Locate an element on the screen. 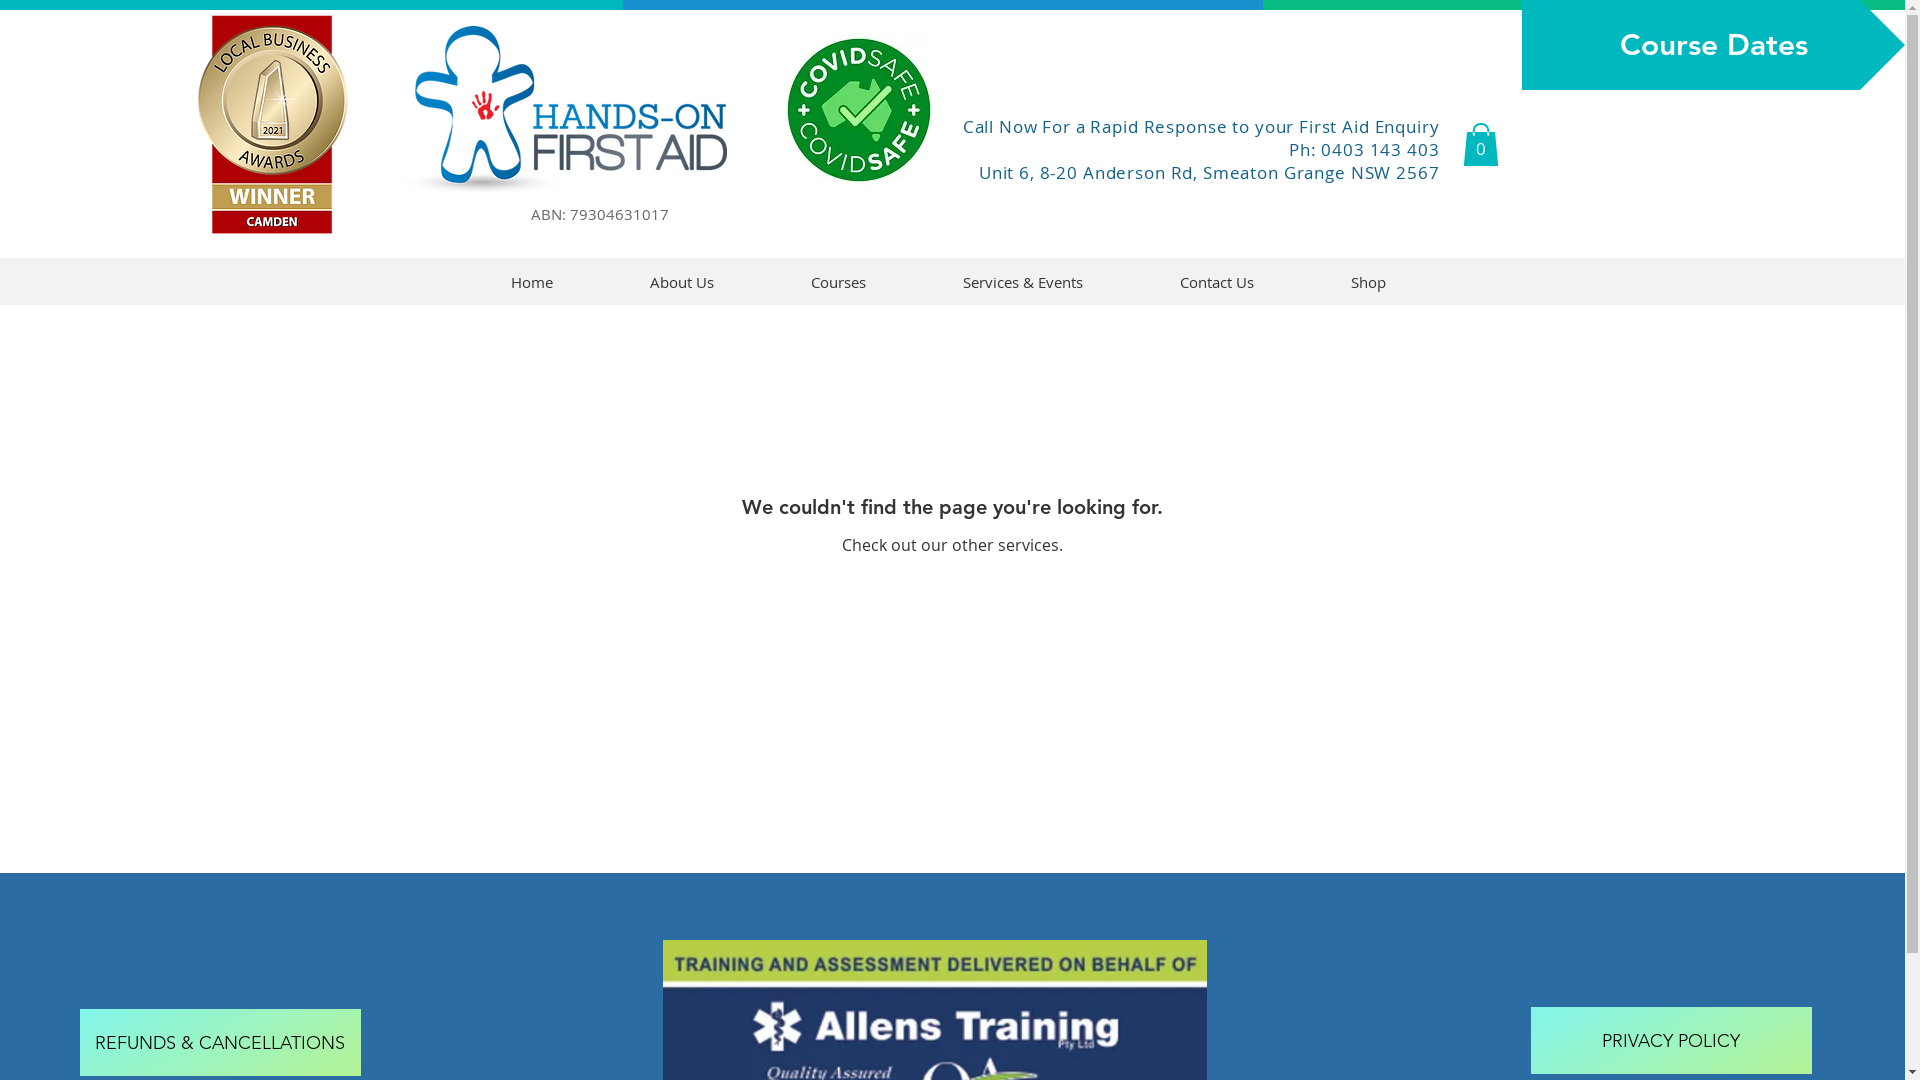 Image resolution: width=1920 pixels, height=1080 pixels. Contact Us is located at coordinates (1218, 282).